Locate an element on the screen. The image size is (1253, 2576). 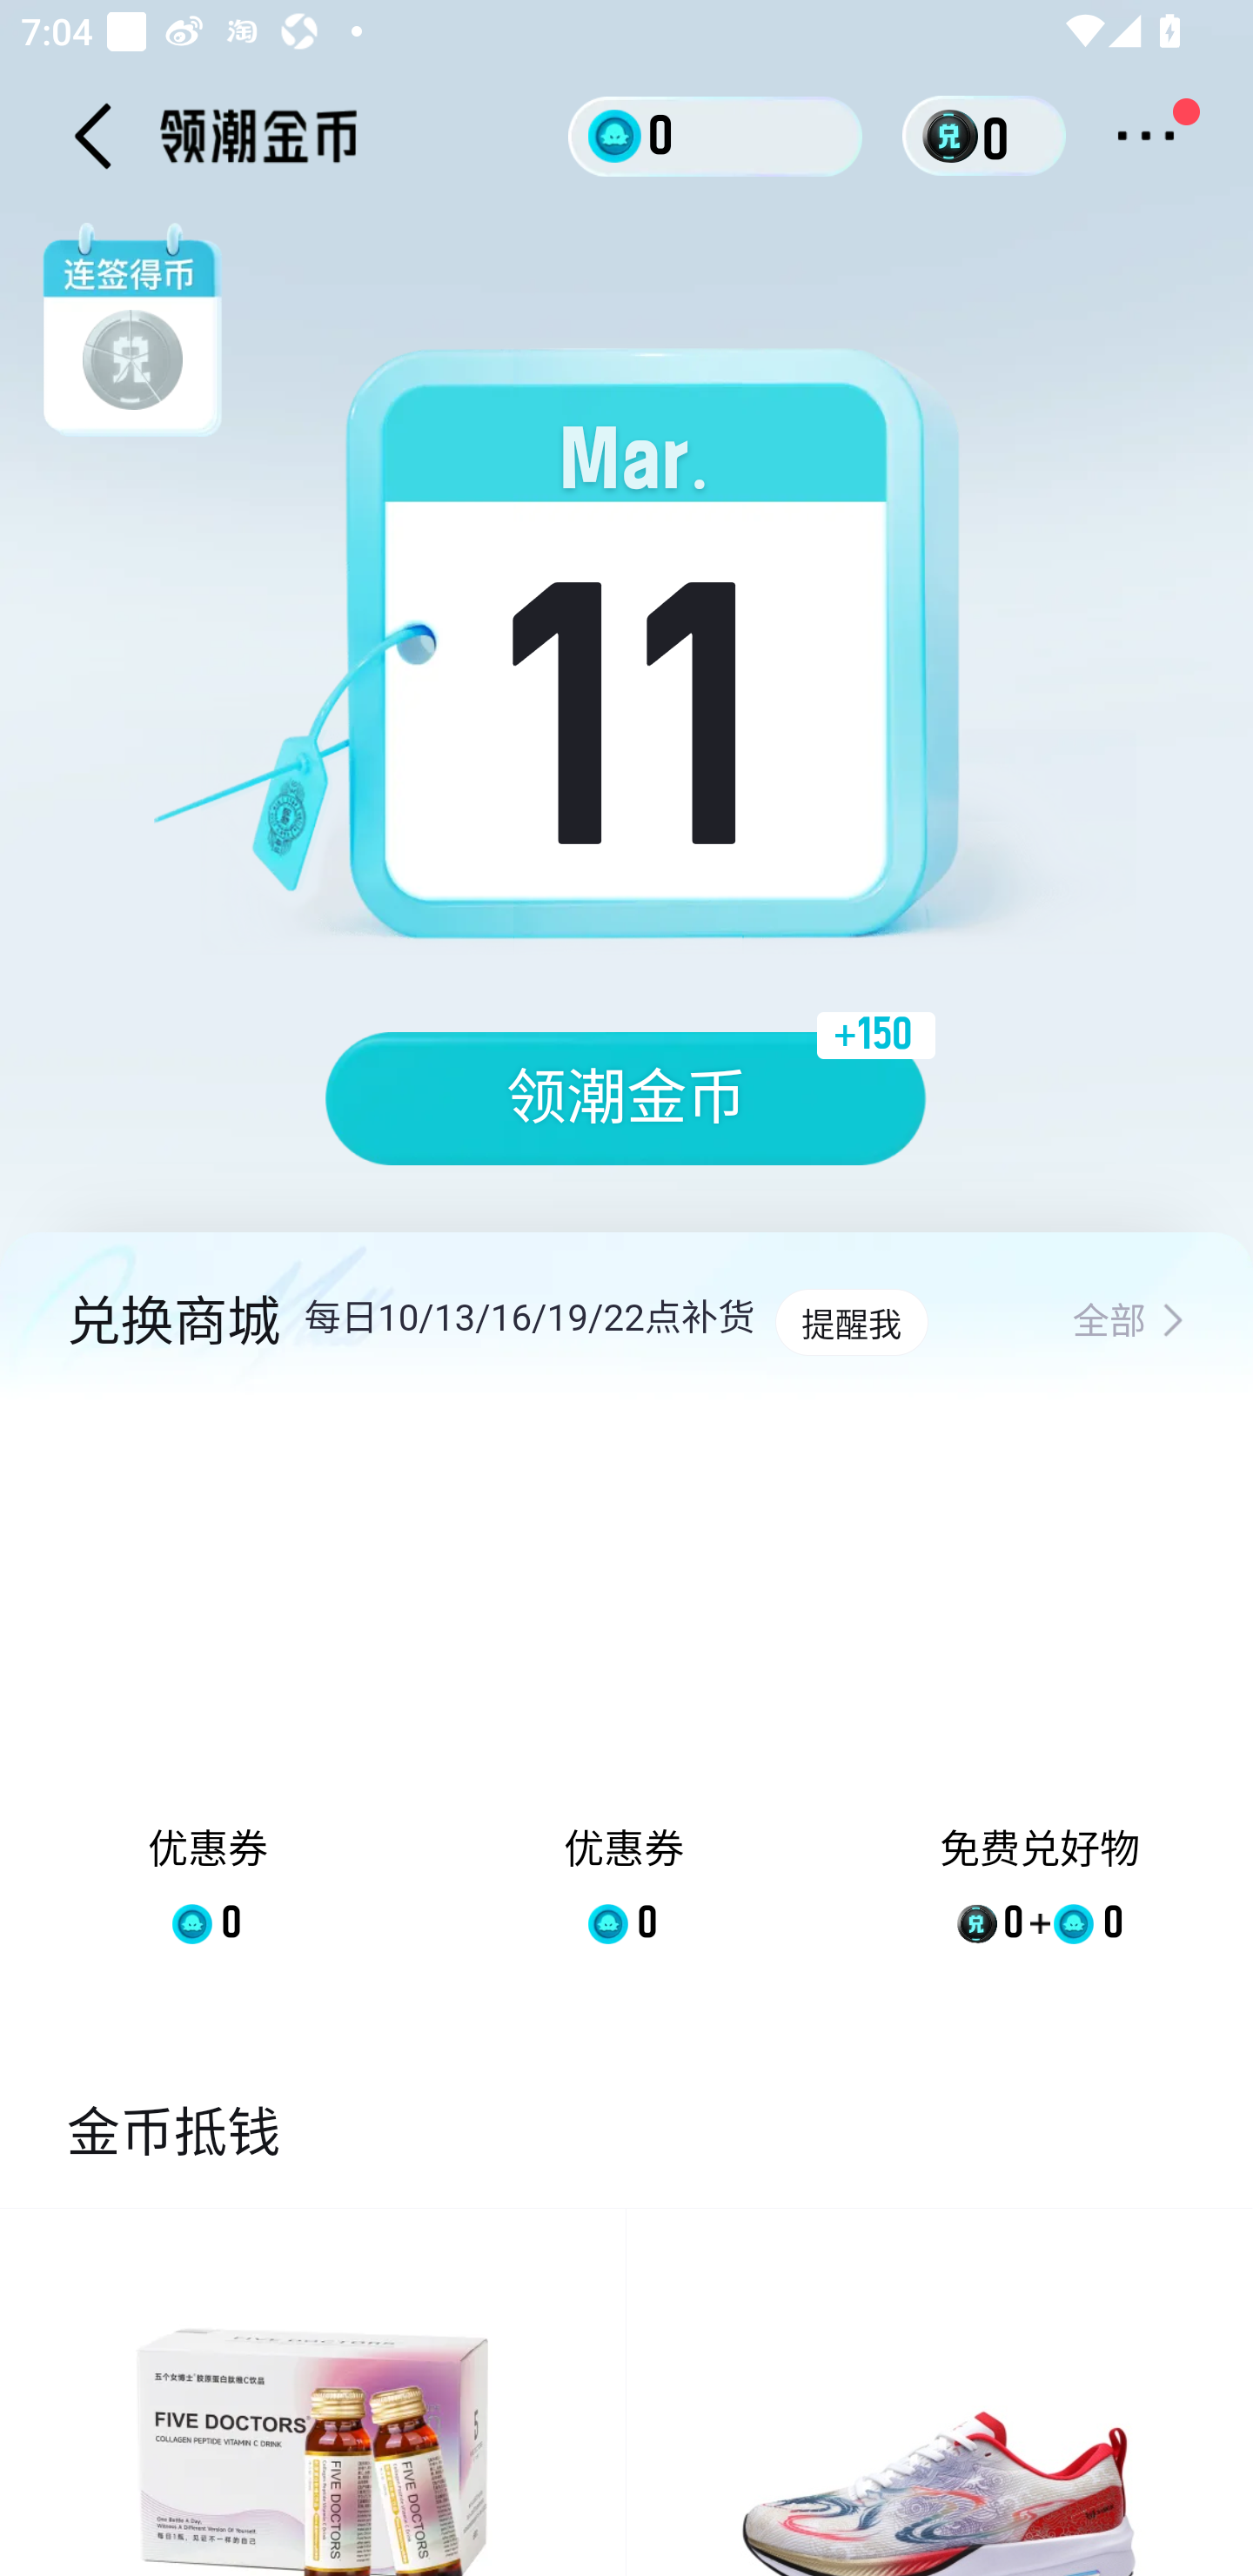
优惠券 0 is located at coordinates (623, 1695).